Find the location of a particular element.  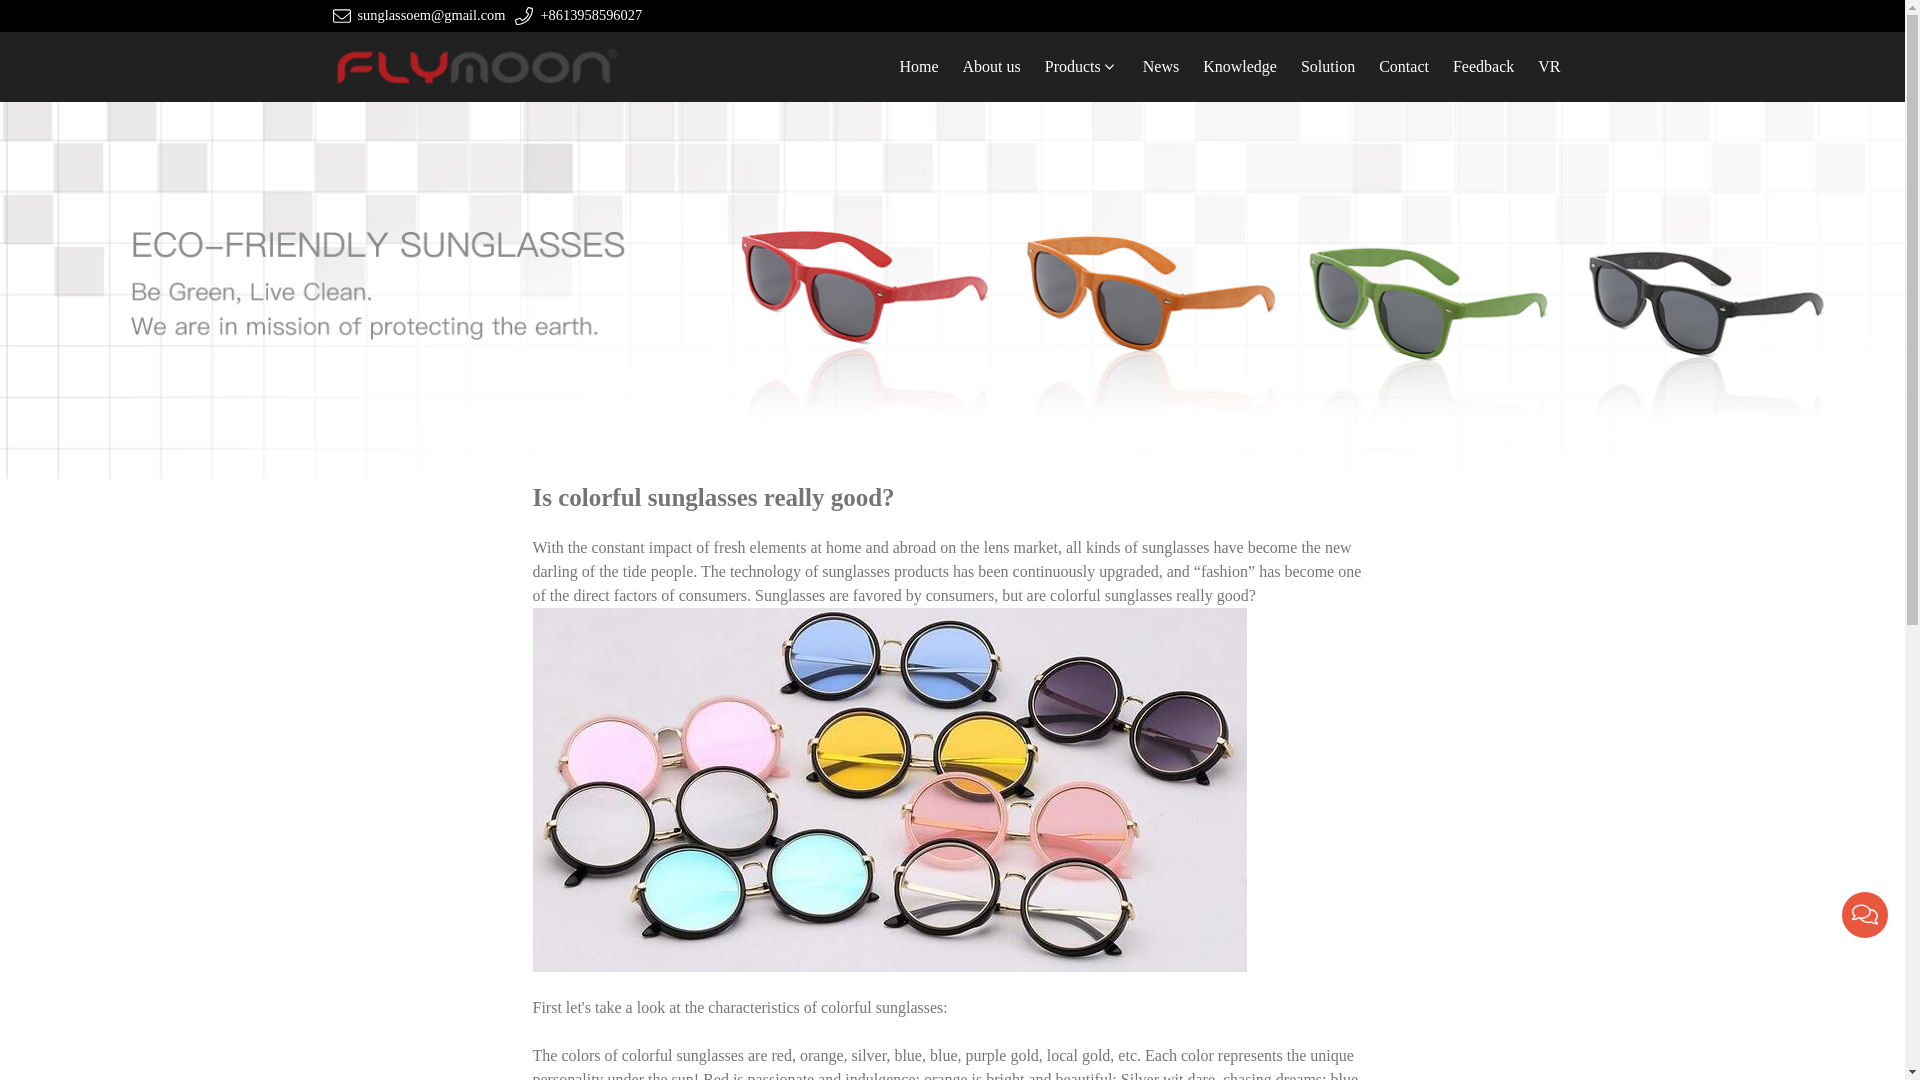

News is located at coordinates (1160, 66).